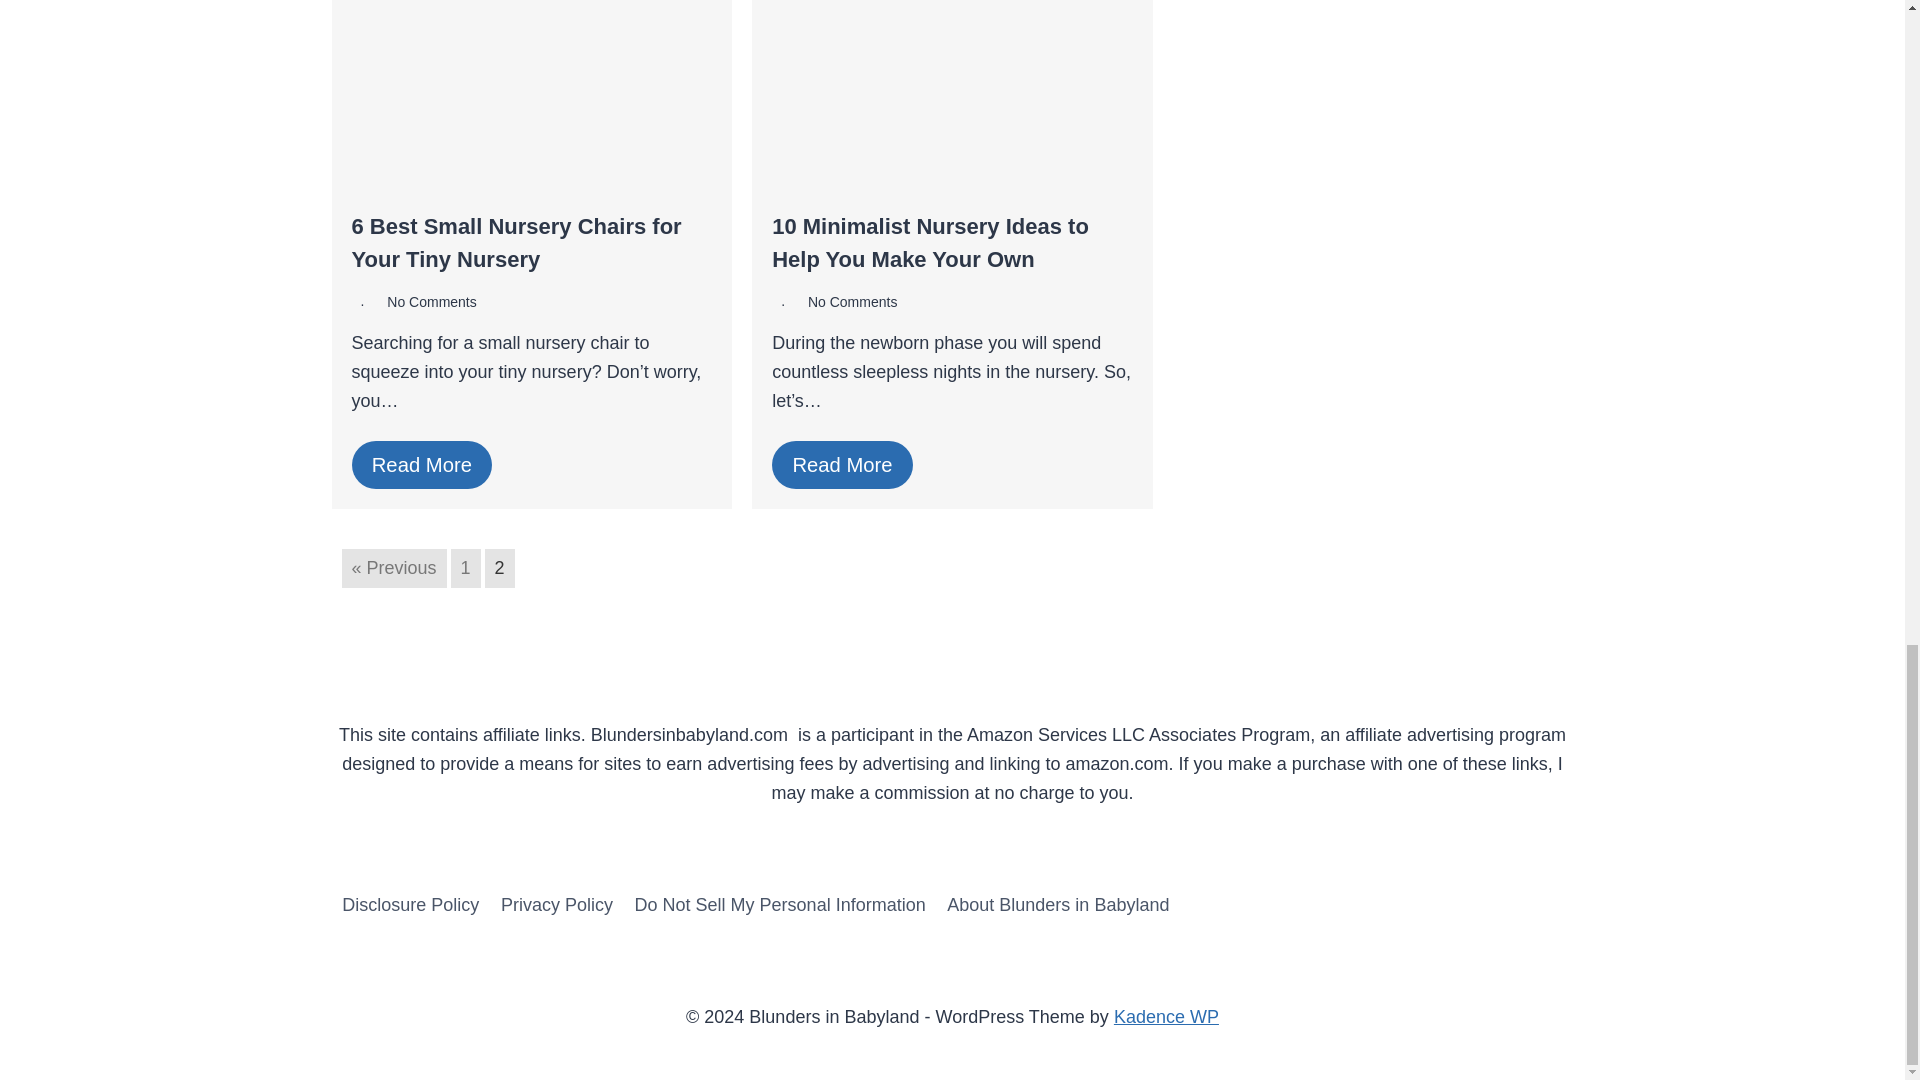 Image resolution: width=1920 pixels, height=1080 pixels. What do you see at coordinates (842, 465) in the screenshot?
I see `Read More` at bounding box center [842, 465].